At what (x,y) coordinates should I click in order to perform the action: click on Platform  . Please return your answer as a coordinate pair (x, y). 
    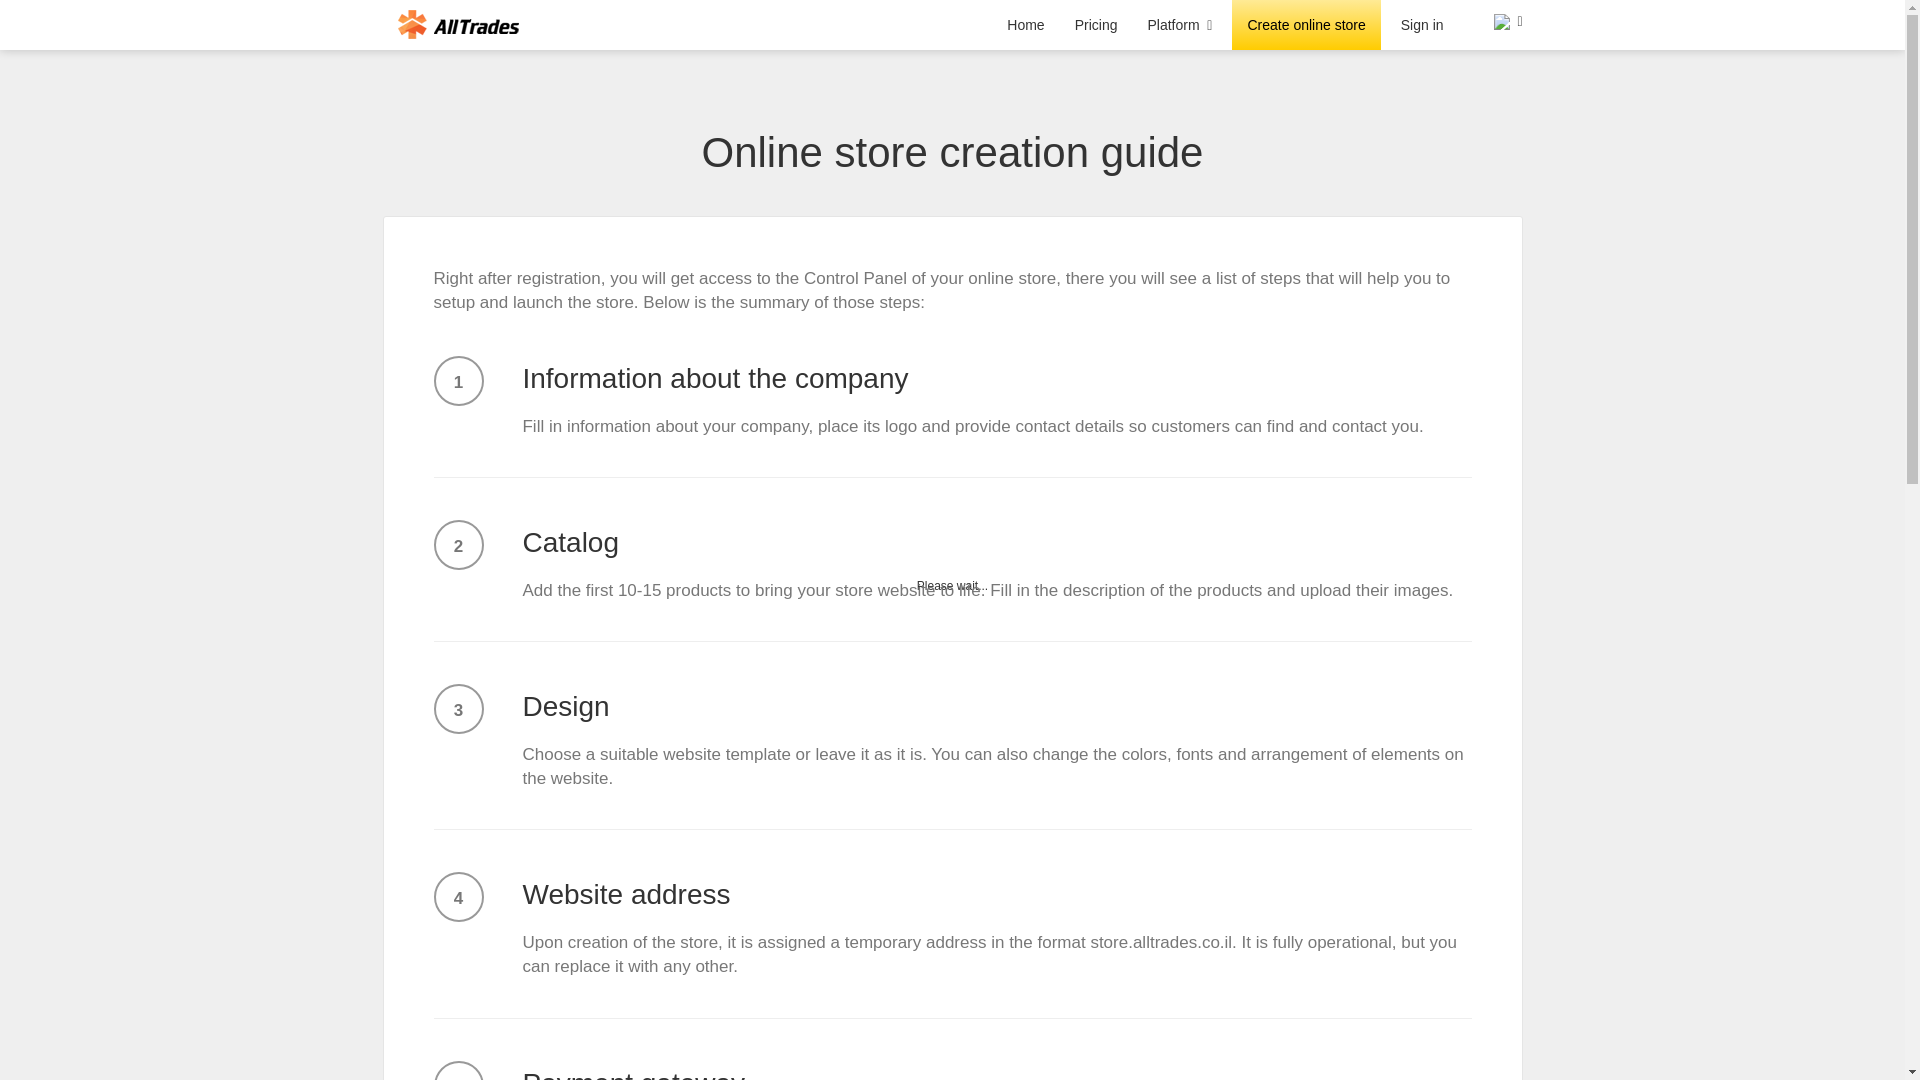
    Looking at the image, I should click on (1179, 24).